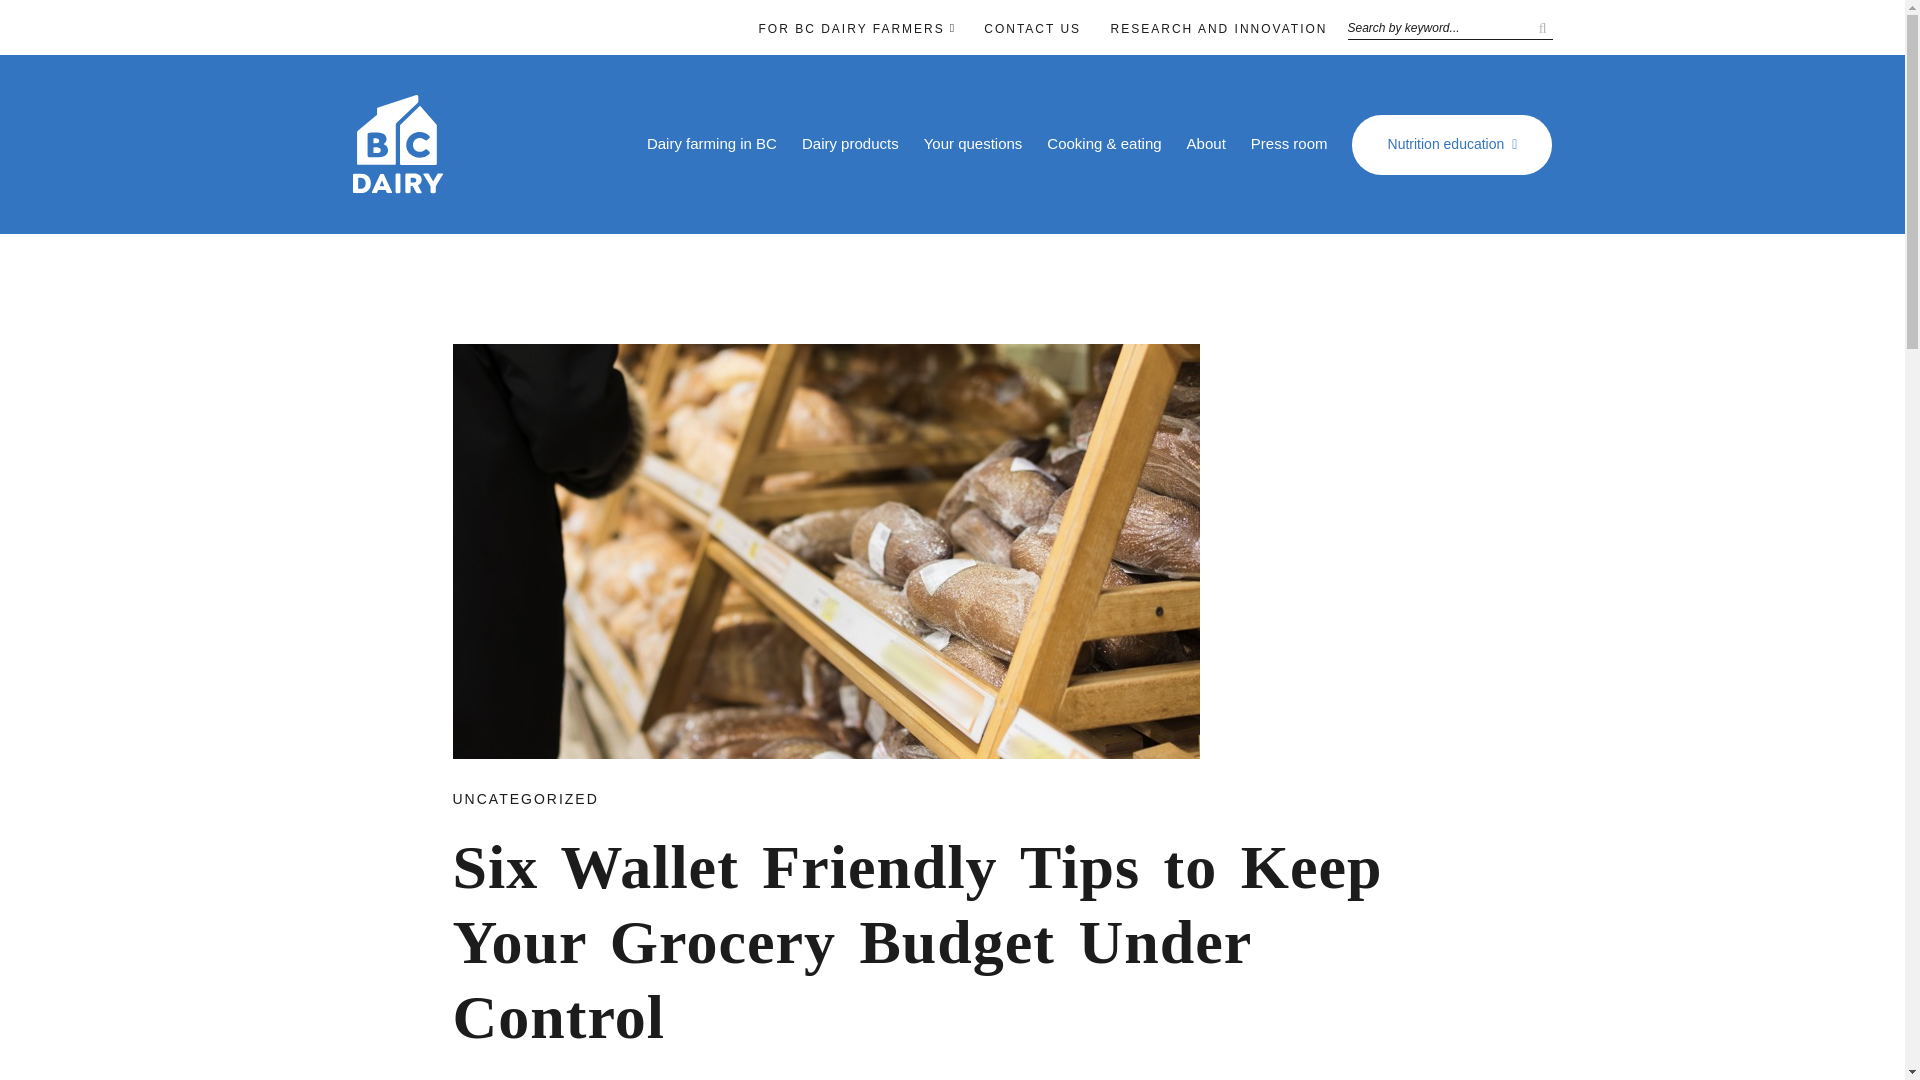 The width and height of the screenshot is (1920, 1080). What do you see at coordinates (1451, 144) in the screenshot?
I see `Nutrition education` at bounding box center [1451, 144].